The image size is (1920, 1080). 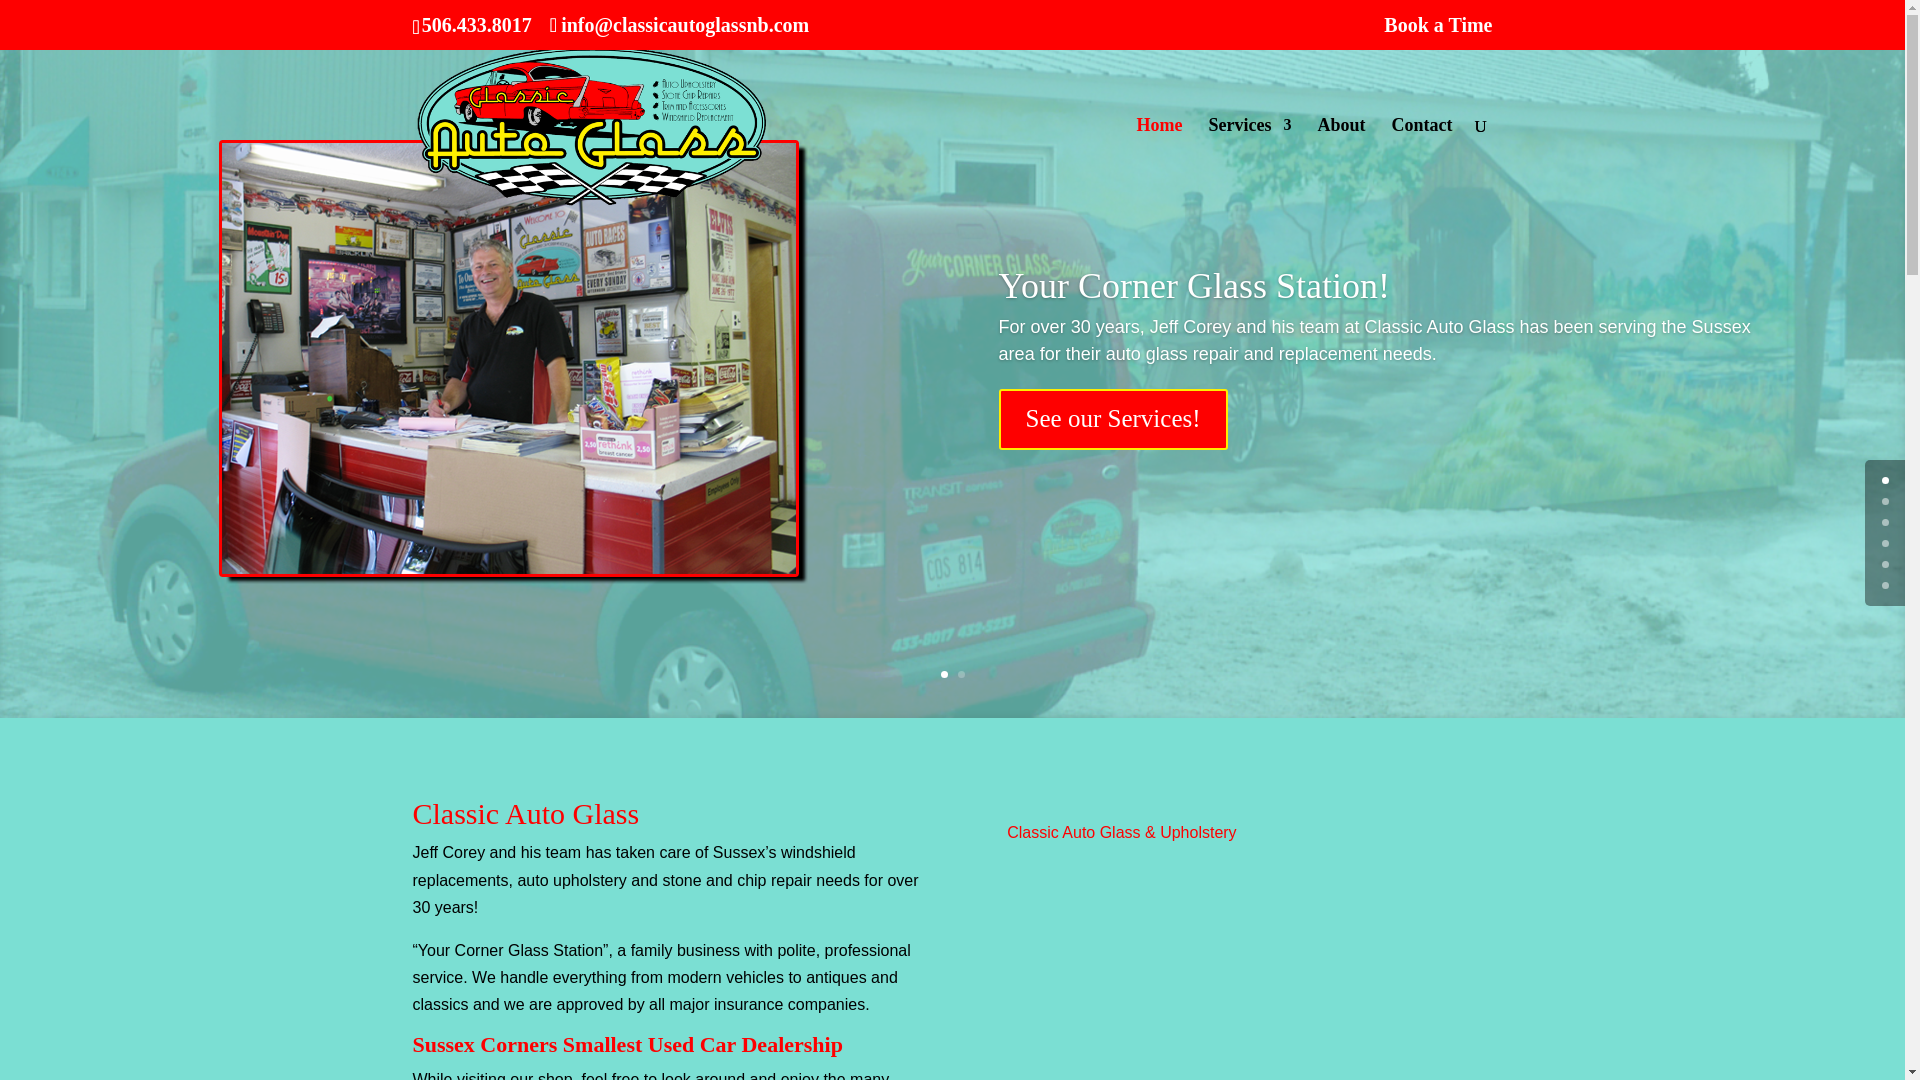 I want to click on 2, so click(x=962, y=674).